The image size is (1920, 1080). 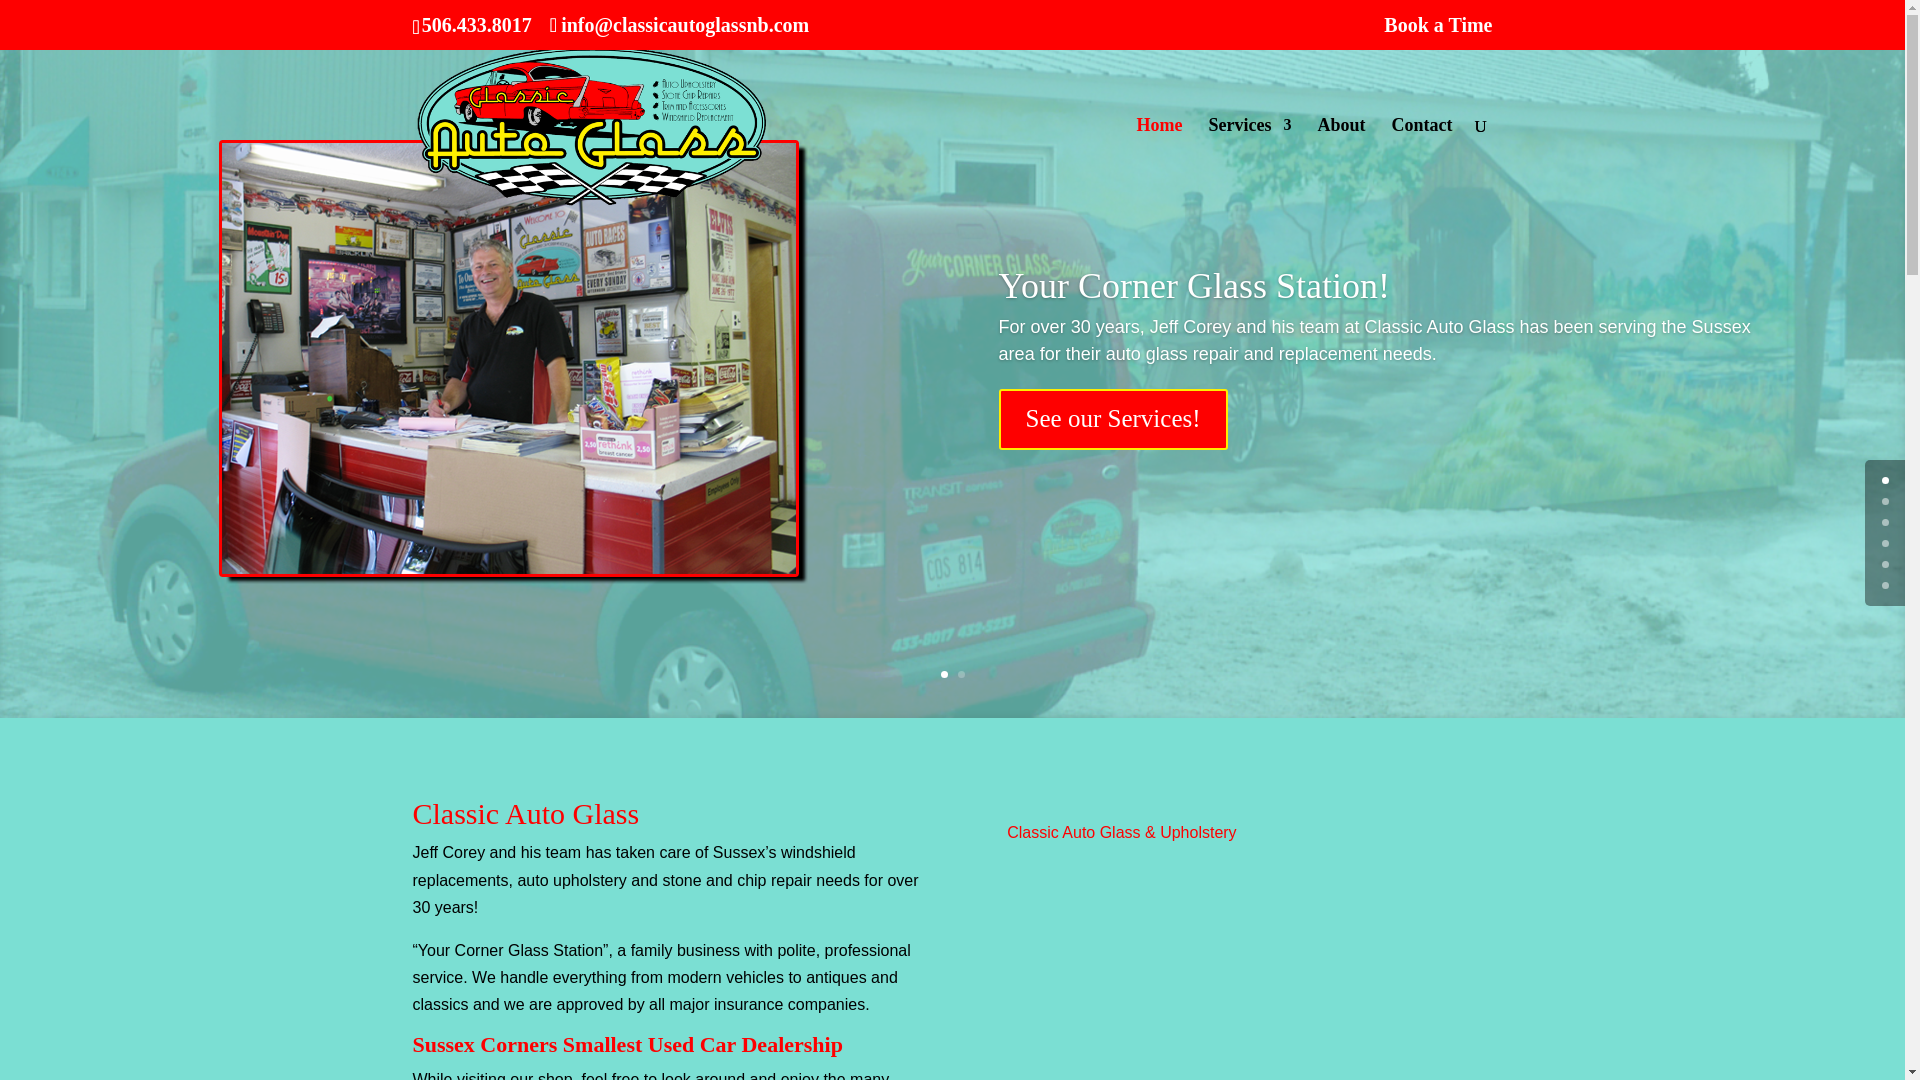 I want to click on 2, so click(x=962, y=674).